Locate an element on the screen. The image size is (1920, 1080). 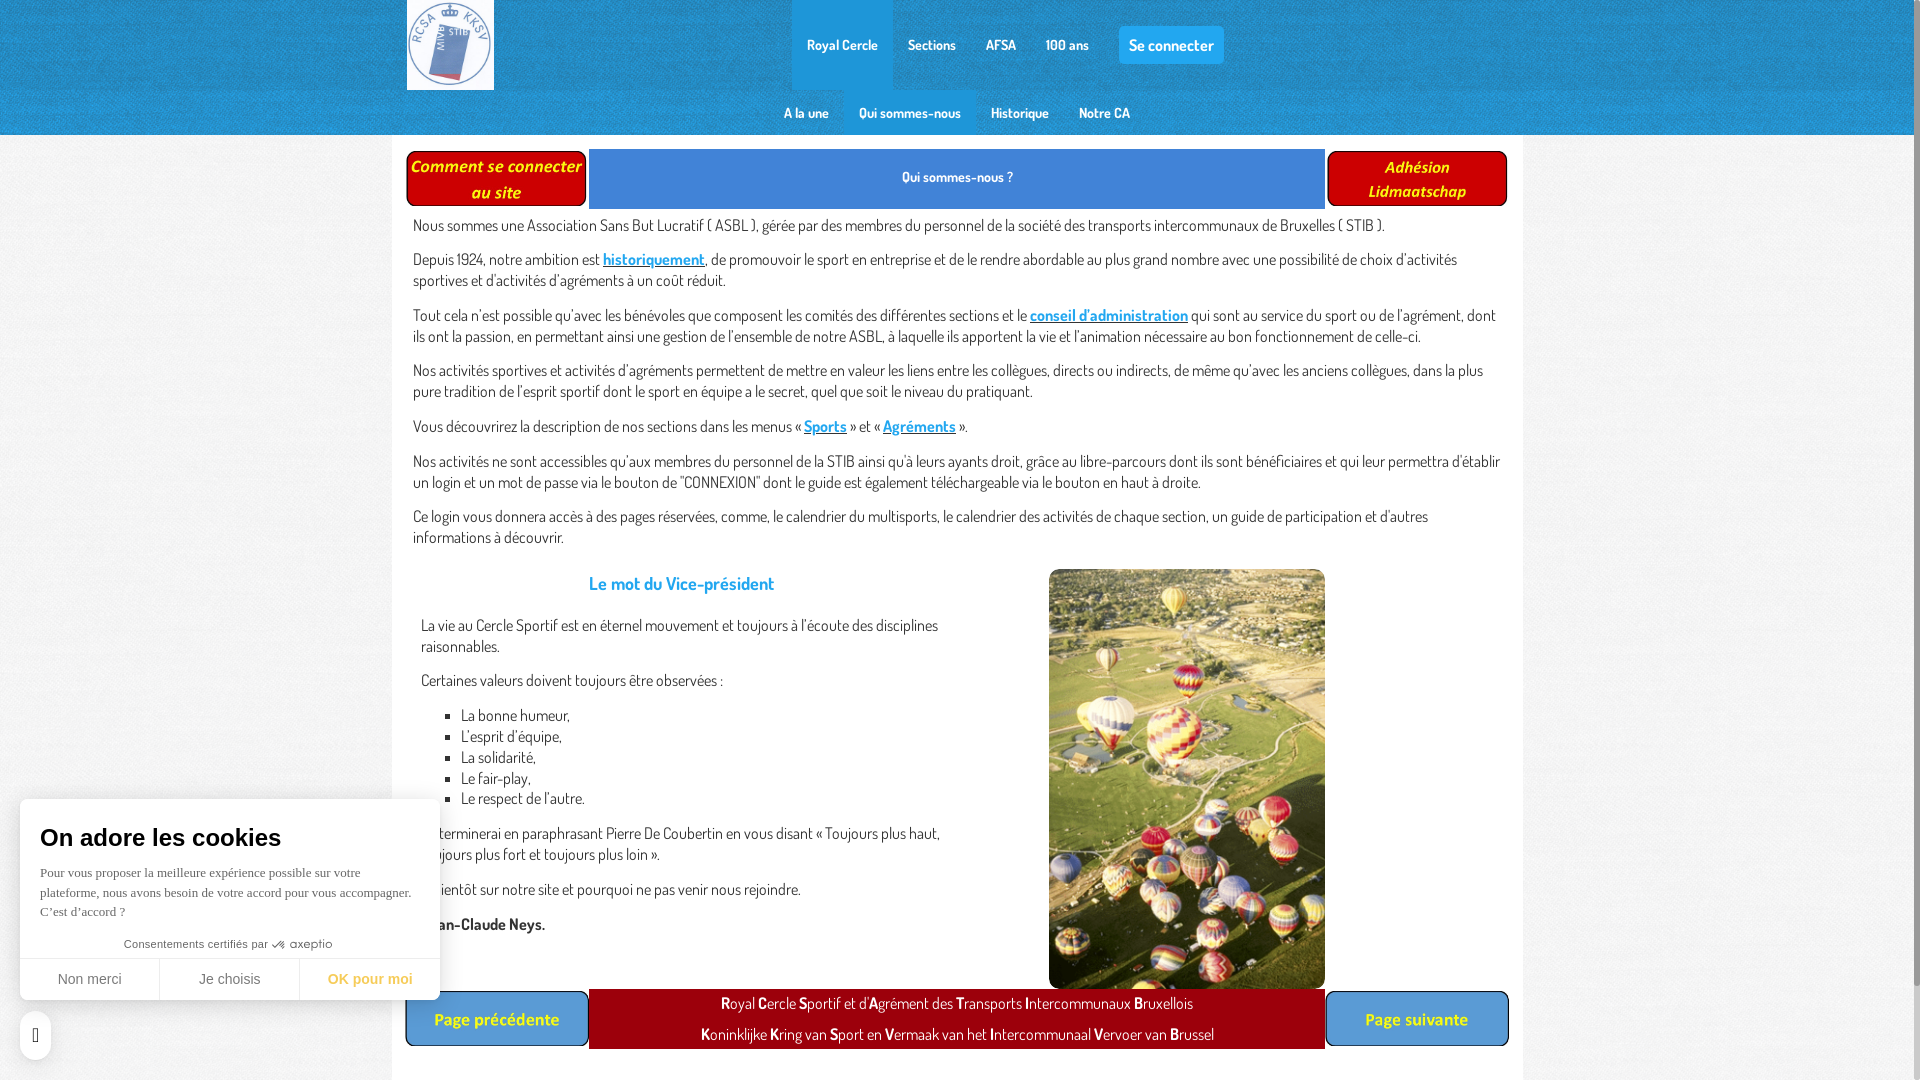
Sports is located at coordinates (826, 426).